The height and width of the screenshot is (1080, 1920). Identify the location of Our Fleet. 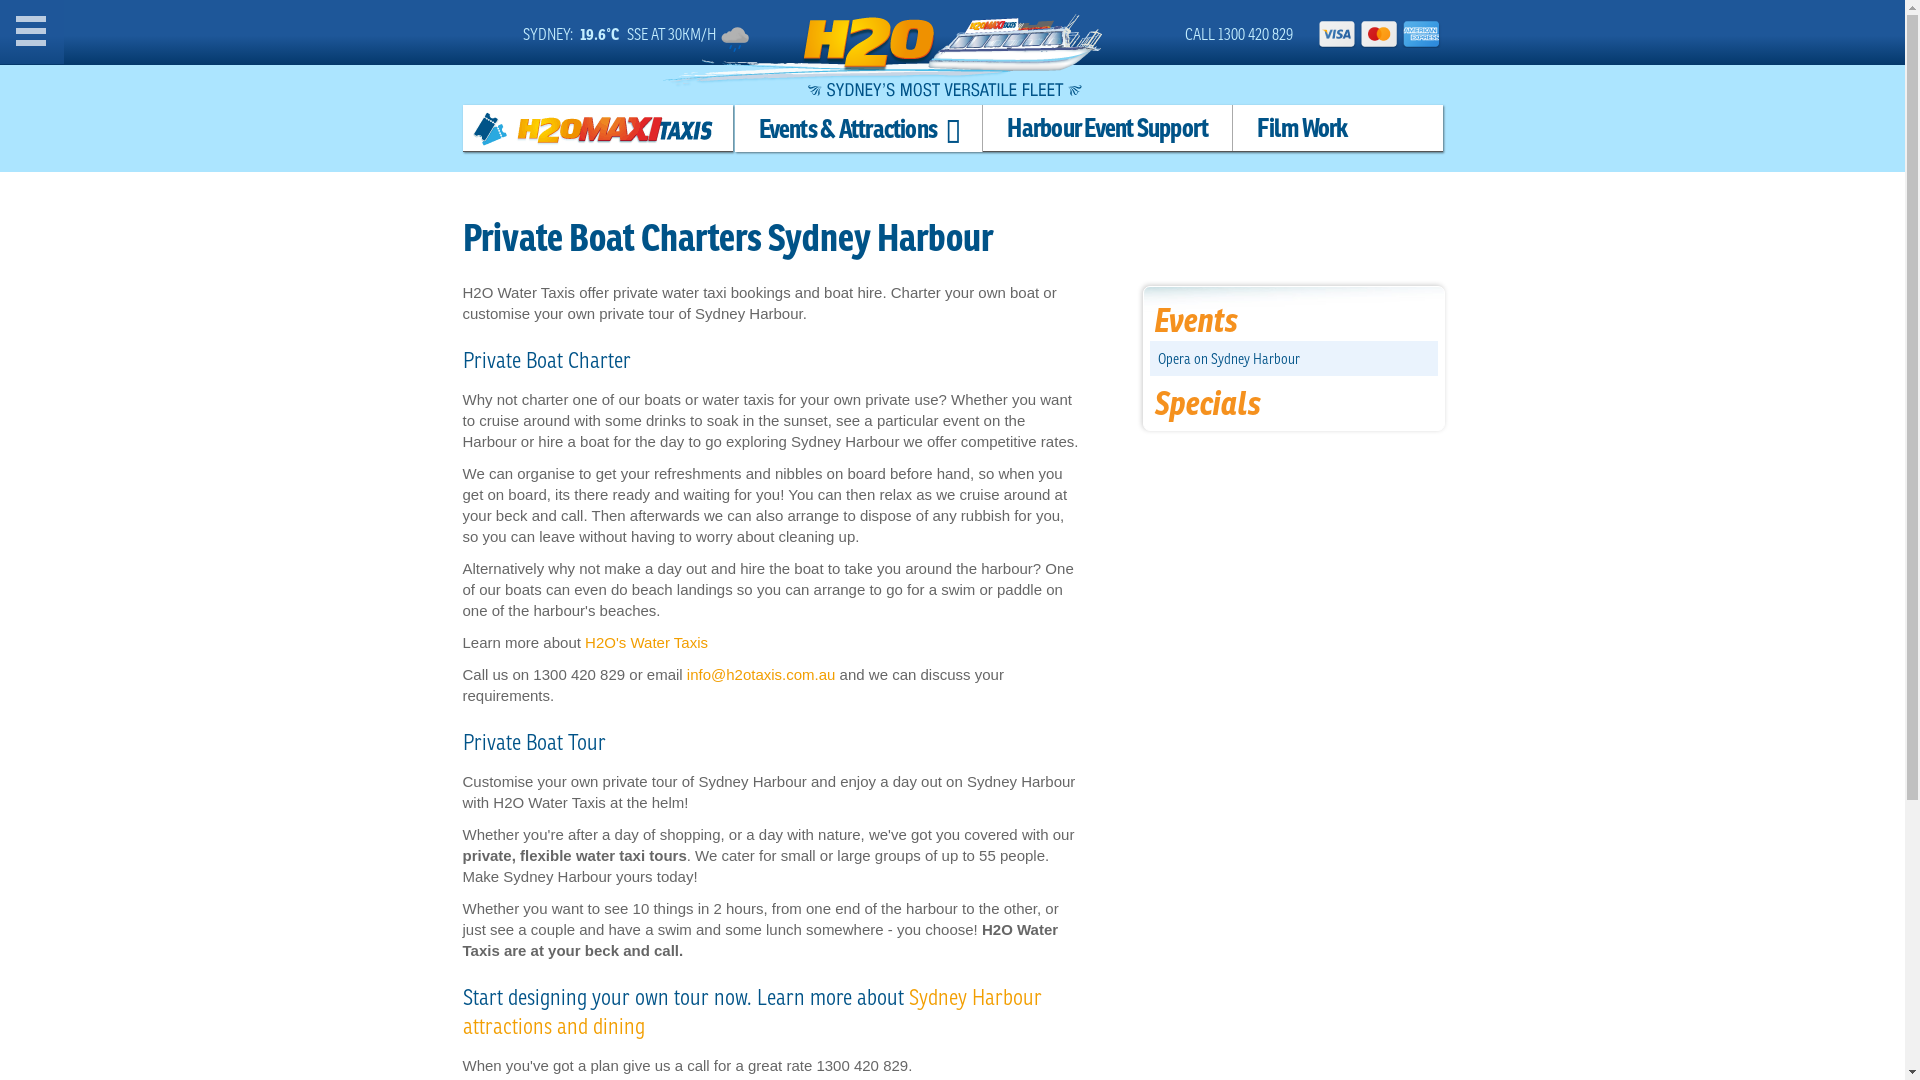
(105, 832).